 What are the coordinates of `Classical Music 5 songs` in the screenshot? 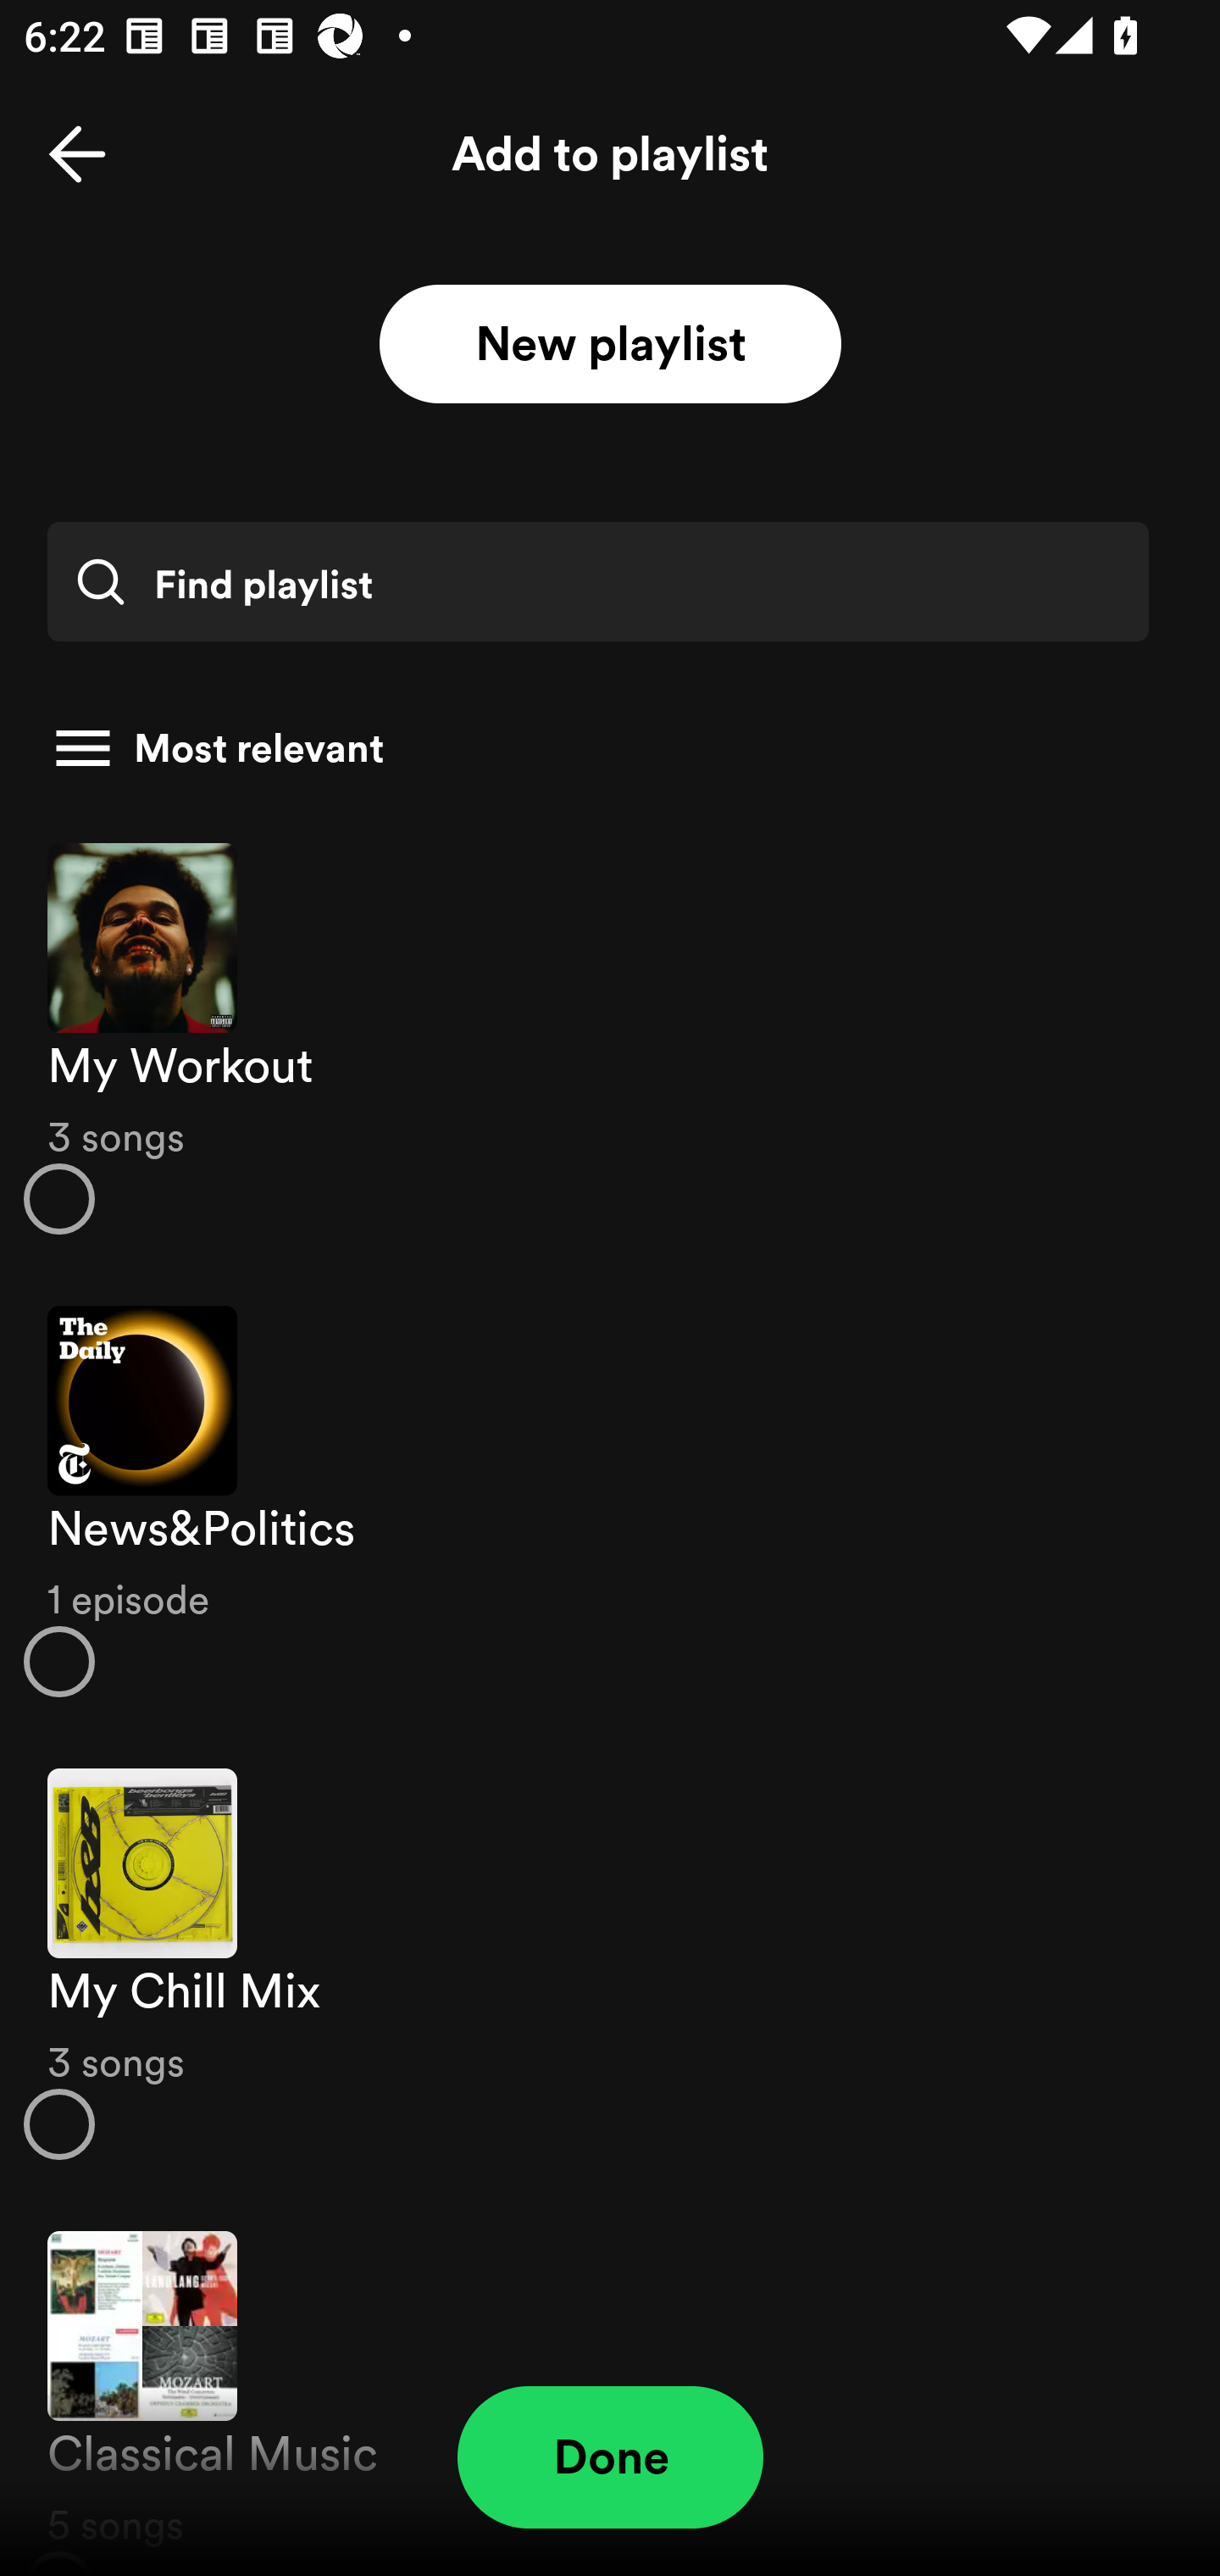 It's located at (610, 2385).